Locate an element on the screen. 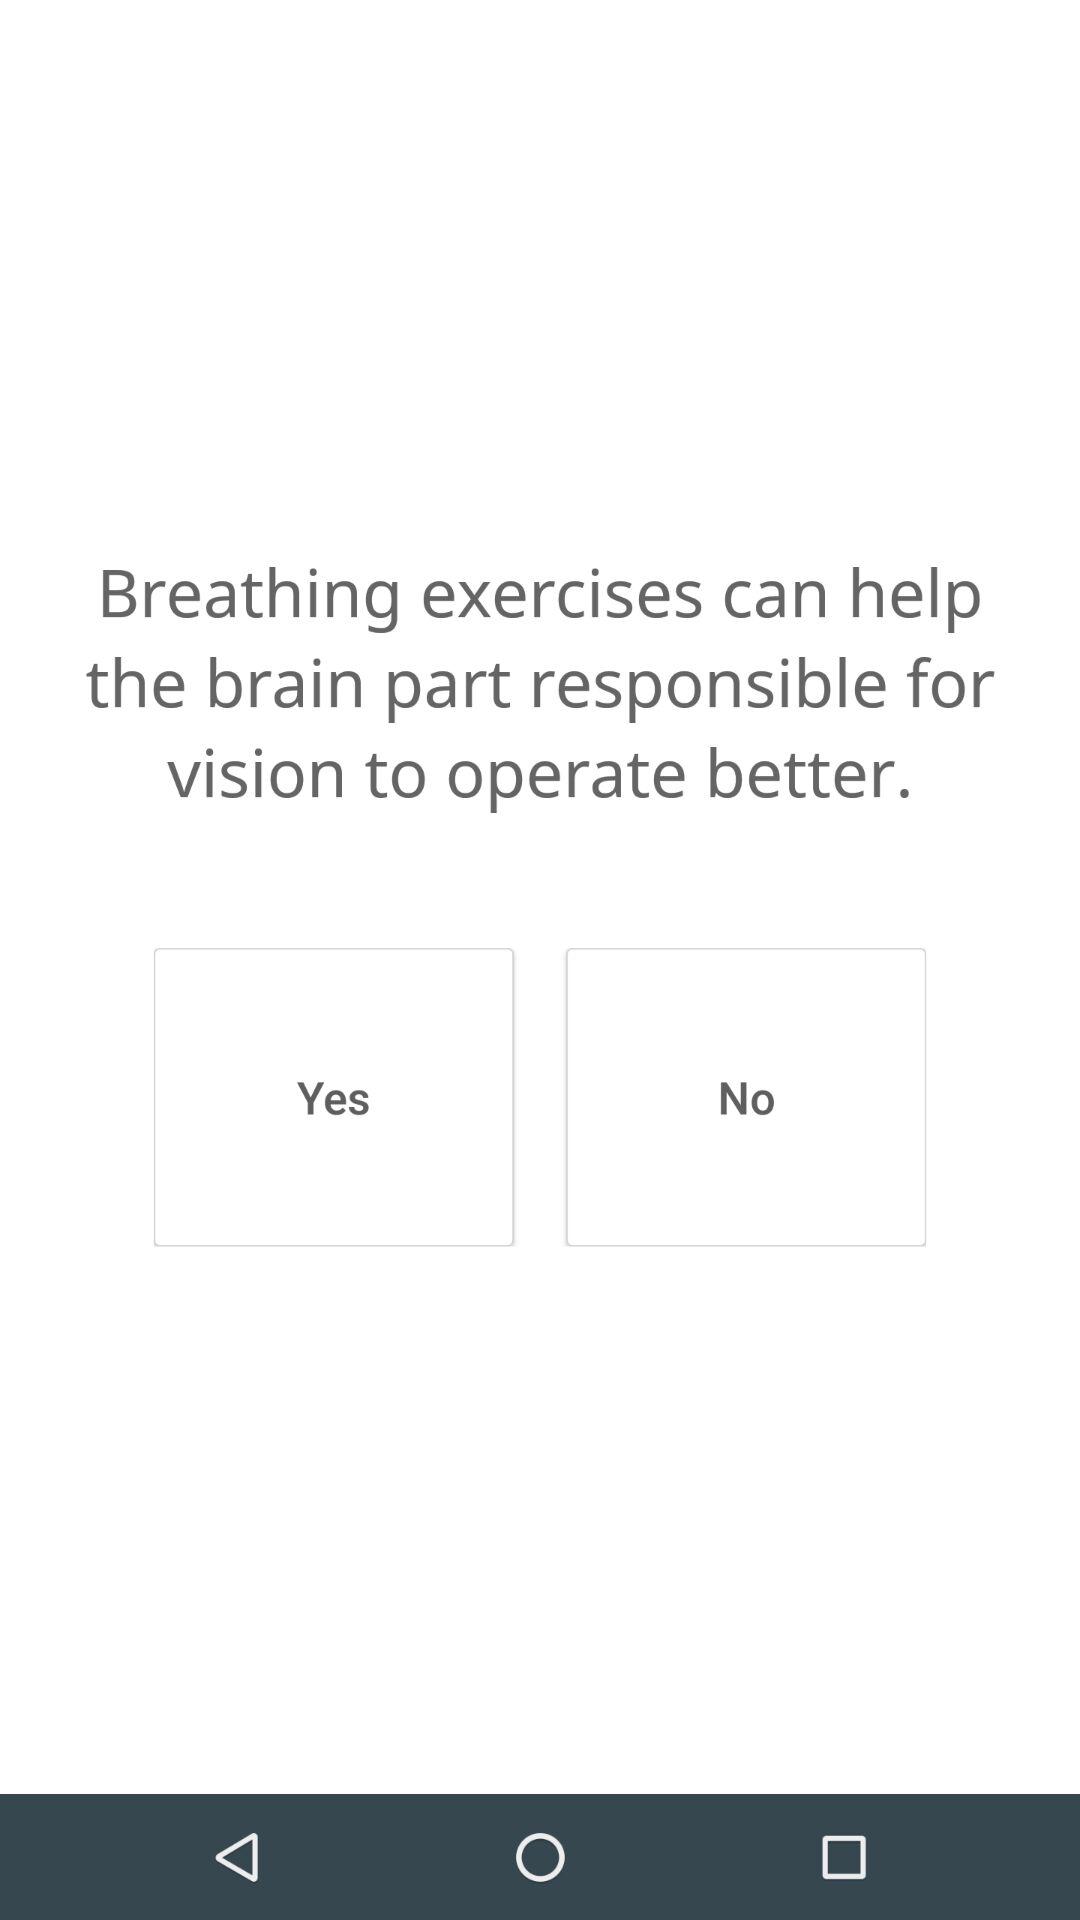 This screenshot has height=1920, width=1080. launch the no is located at coordinates (746, 1097).